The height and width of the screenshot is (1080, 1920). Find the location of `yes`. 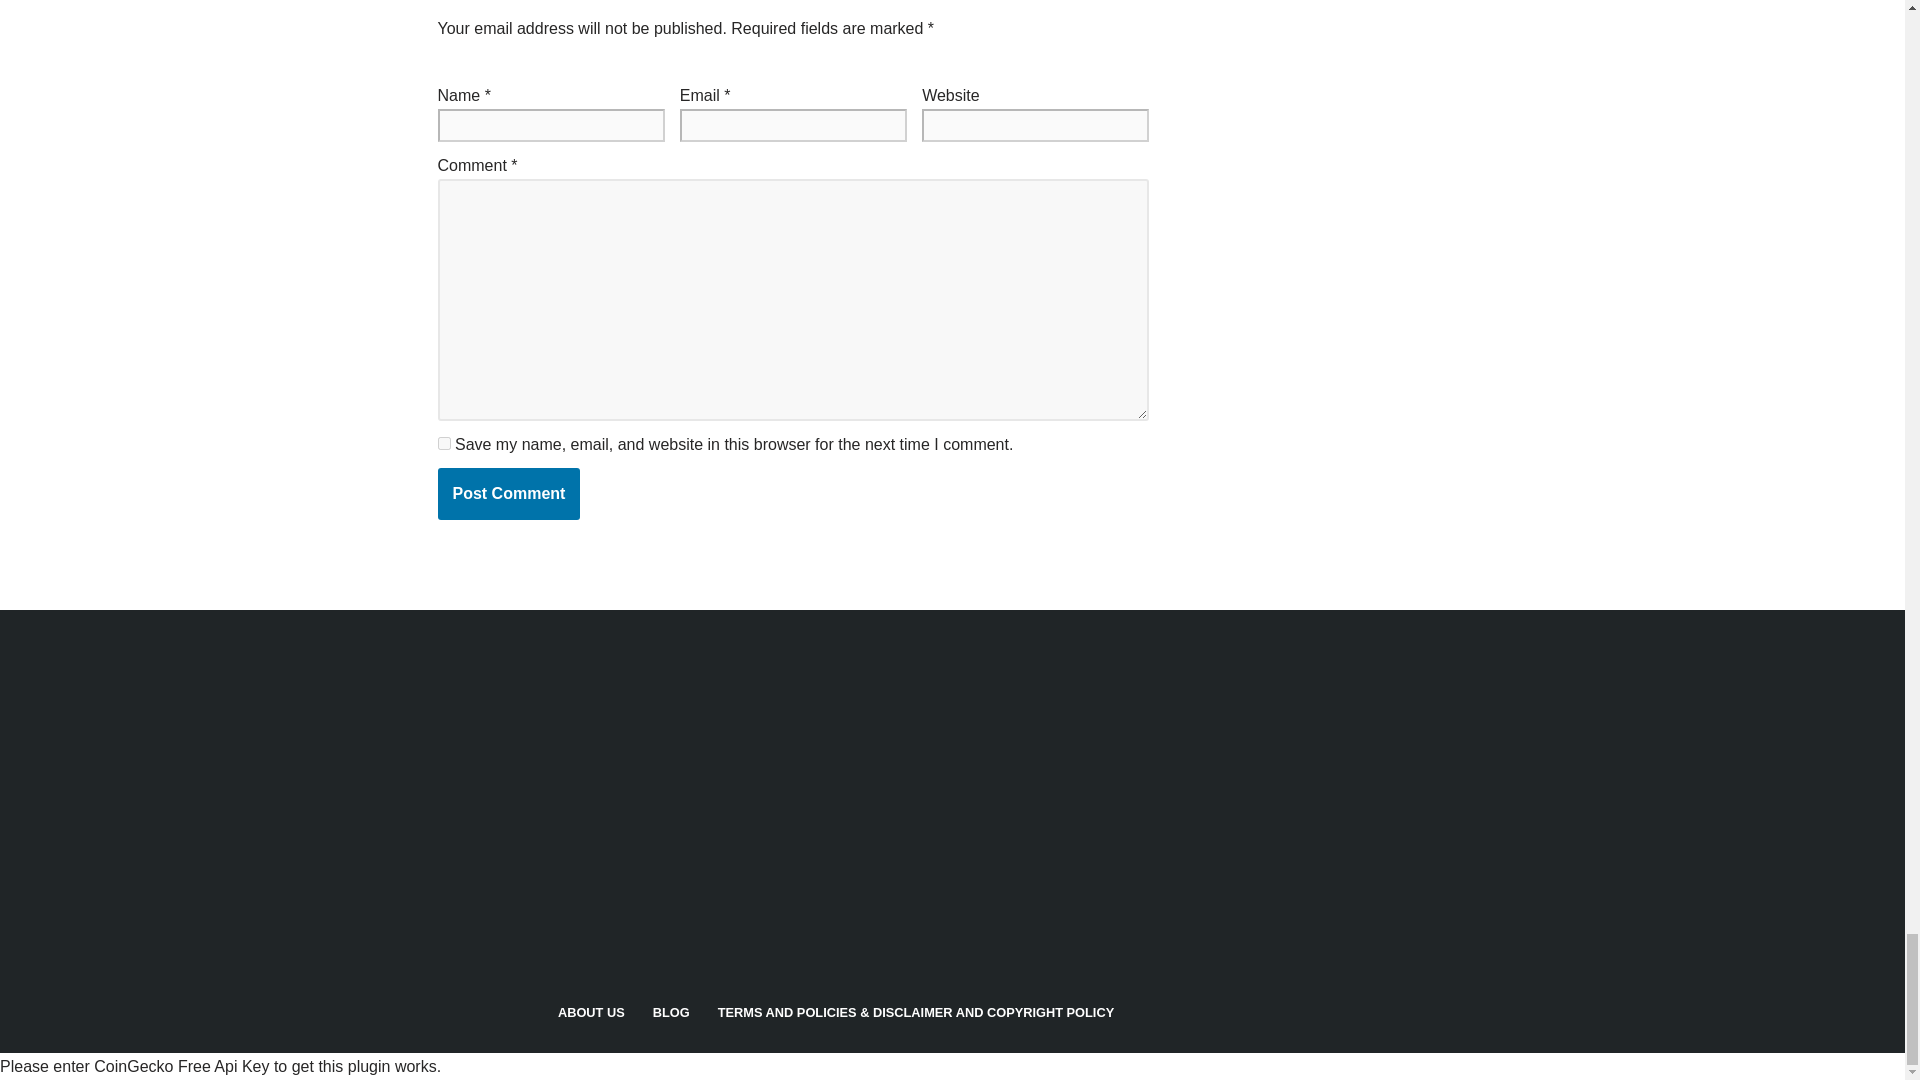

yes is located at coordinates (444, 444).